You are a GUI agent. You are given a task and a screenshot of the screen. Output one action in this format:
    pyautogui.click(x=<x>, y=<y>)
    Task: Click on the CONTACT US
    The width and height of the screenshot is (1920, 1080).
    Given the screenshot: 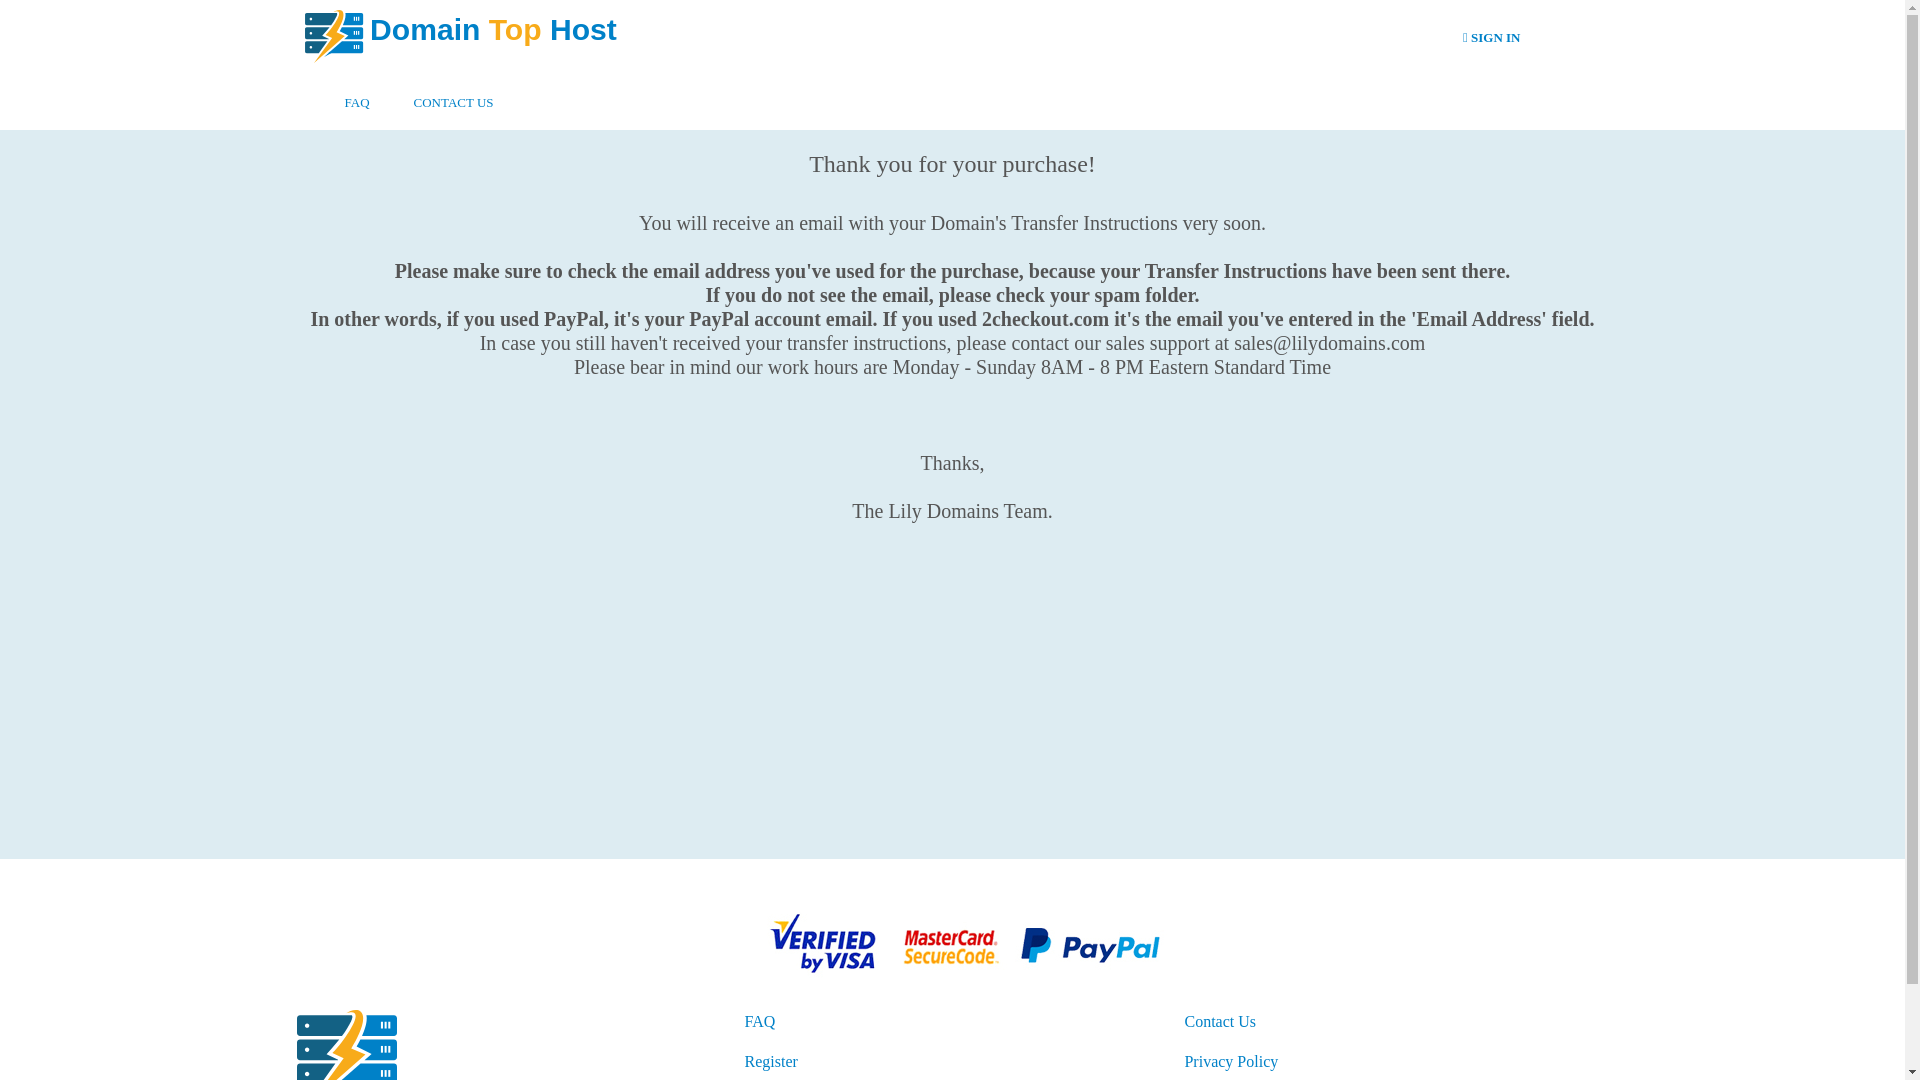 What is the action you would take?
    pyautogui.click(x=454, y=92)
    